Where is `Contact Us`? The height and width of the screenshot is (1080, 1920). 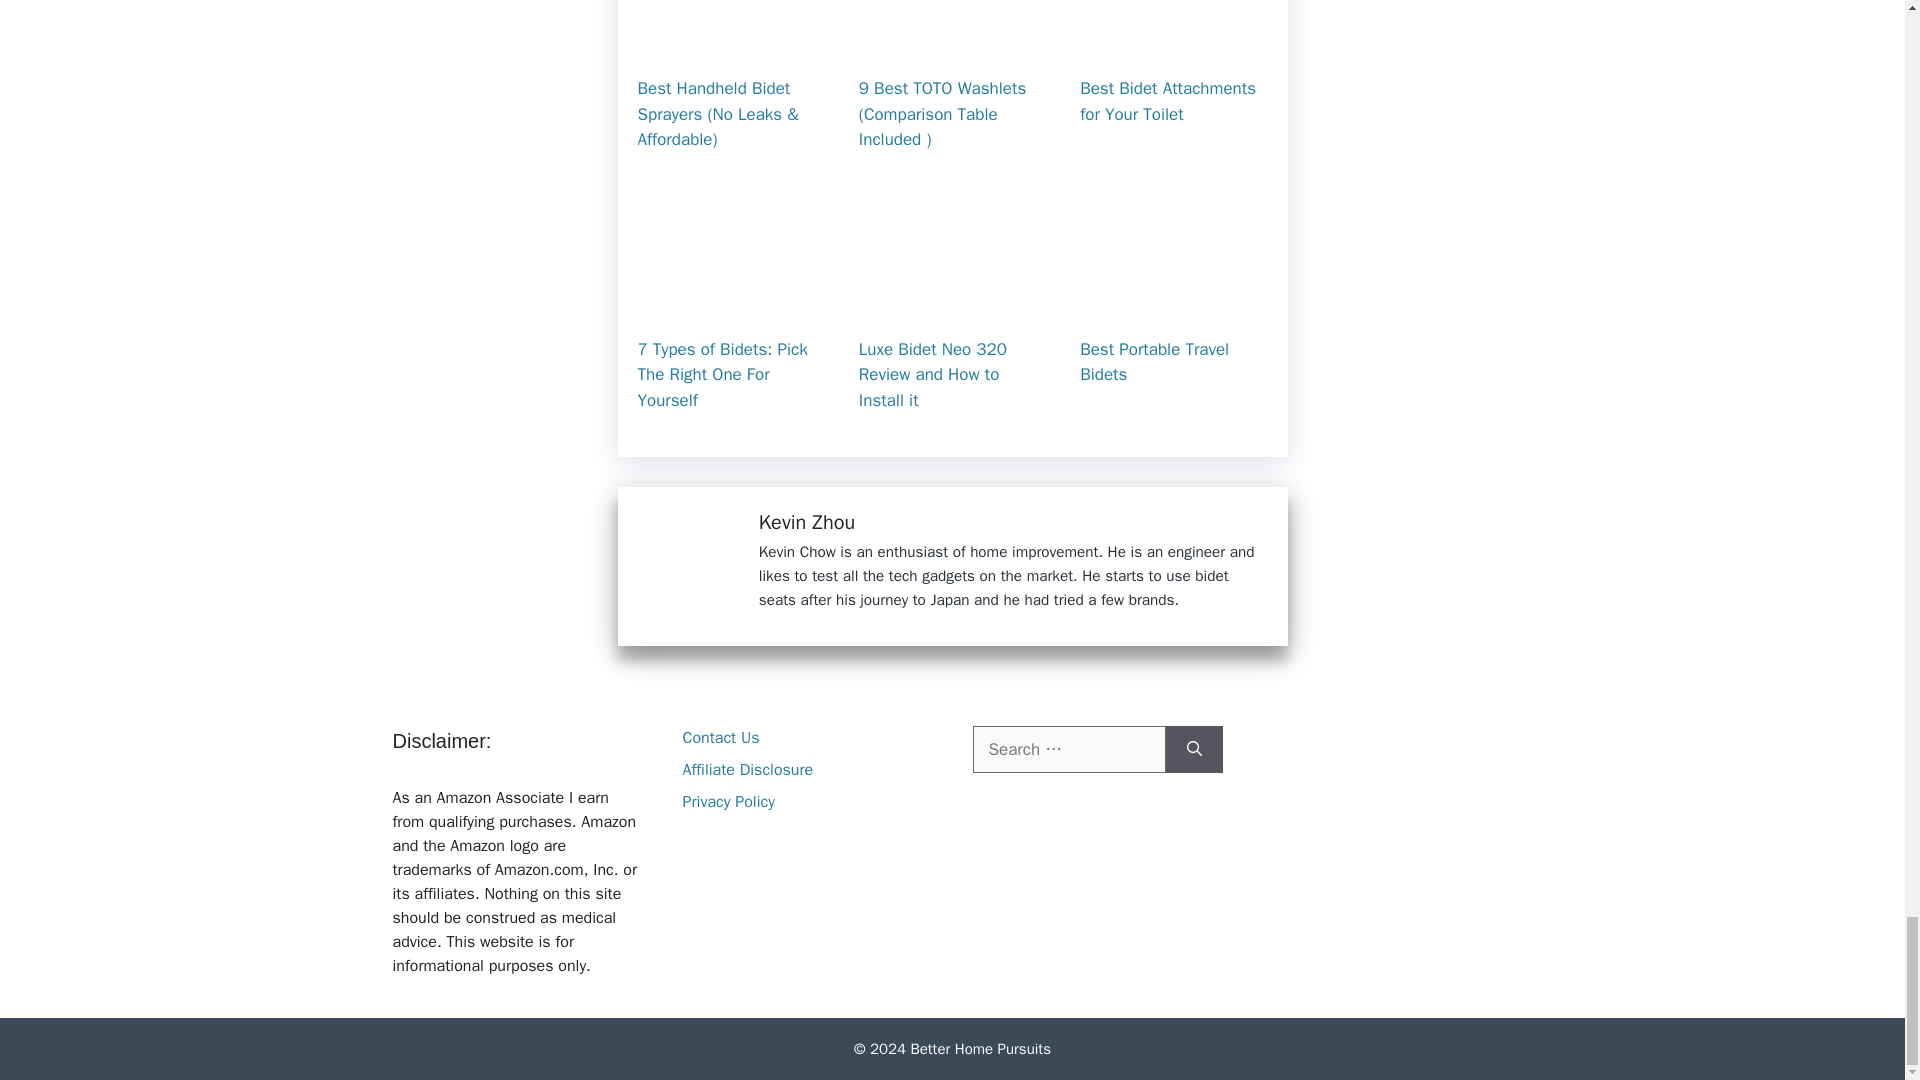 Contact Us is located at coordinates (720, 738).